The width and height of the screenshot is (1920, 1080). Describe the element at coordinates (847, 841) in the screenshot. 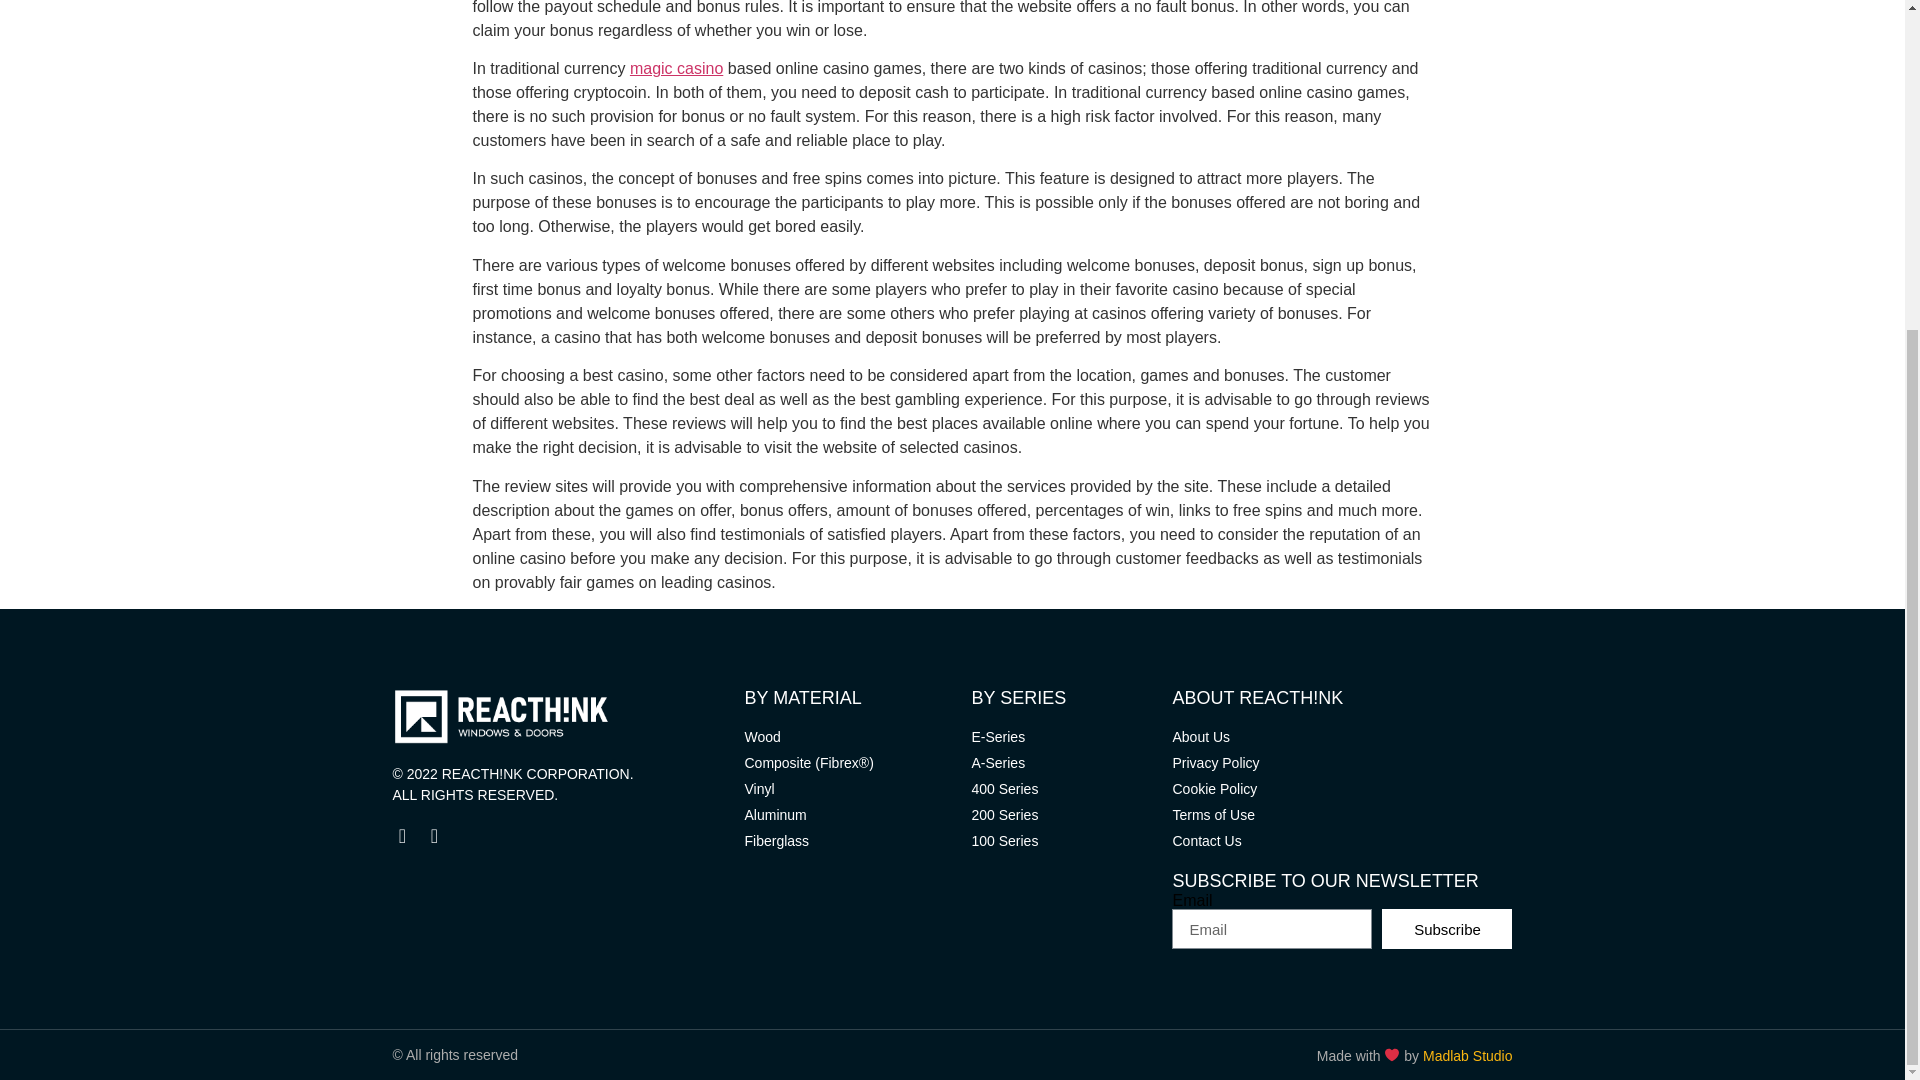

I see `Fiberglass` at that location.